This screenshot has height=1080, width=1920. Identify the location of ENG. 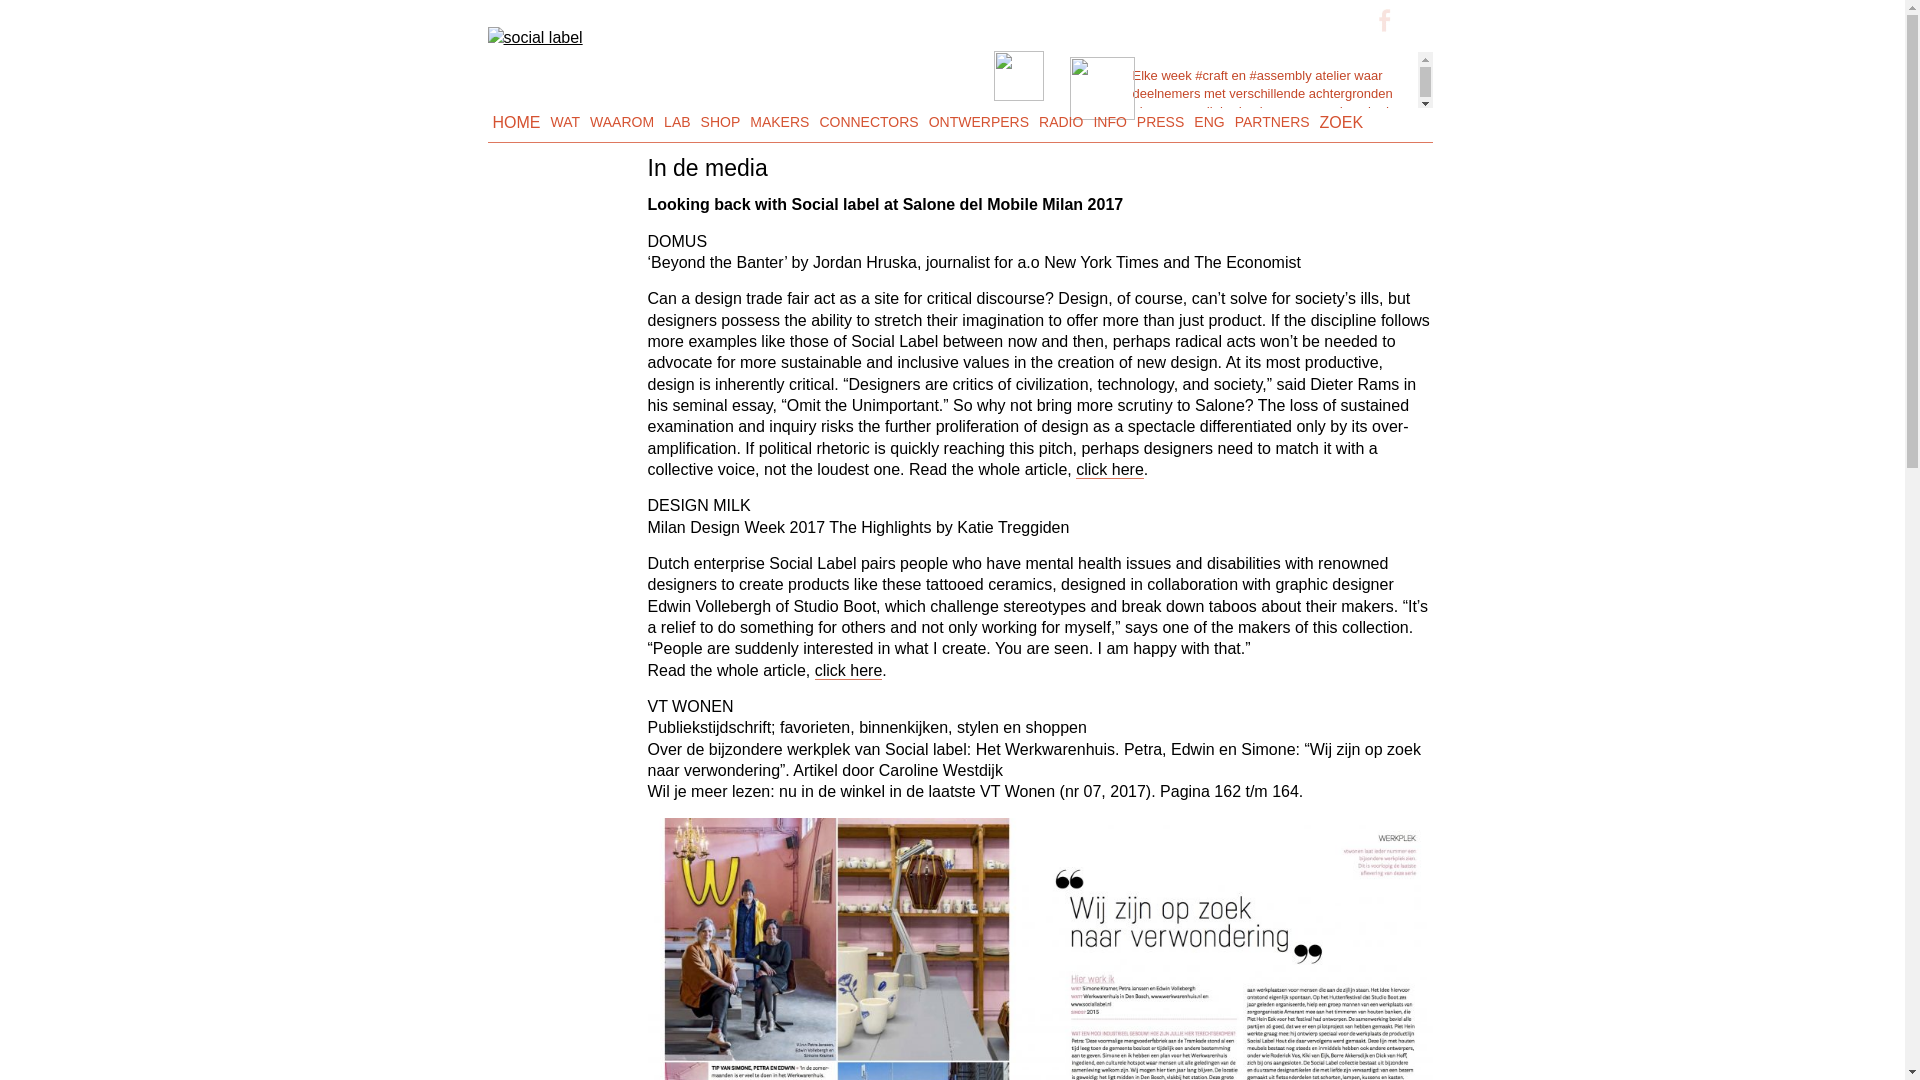
(1208, 122).